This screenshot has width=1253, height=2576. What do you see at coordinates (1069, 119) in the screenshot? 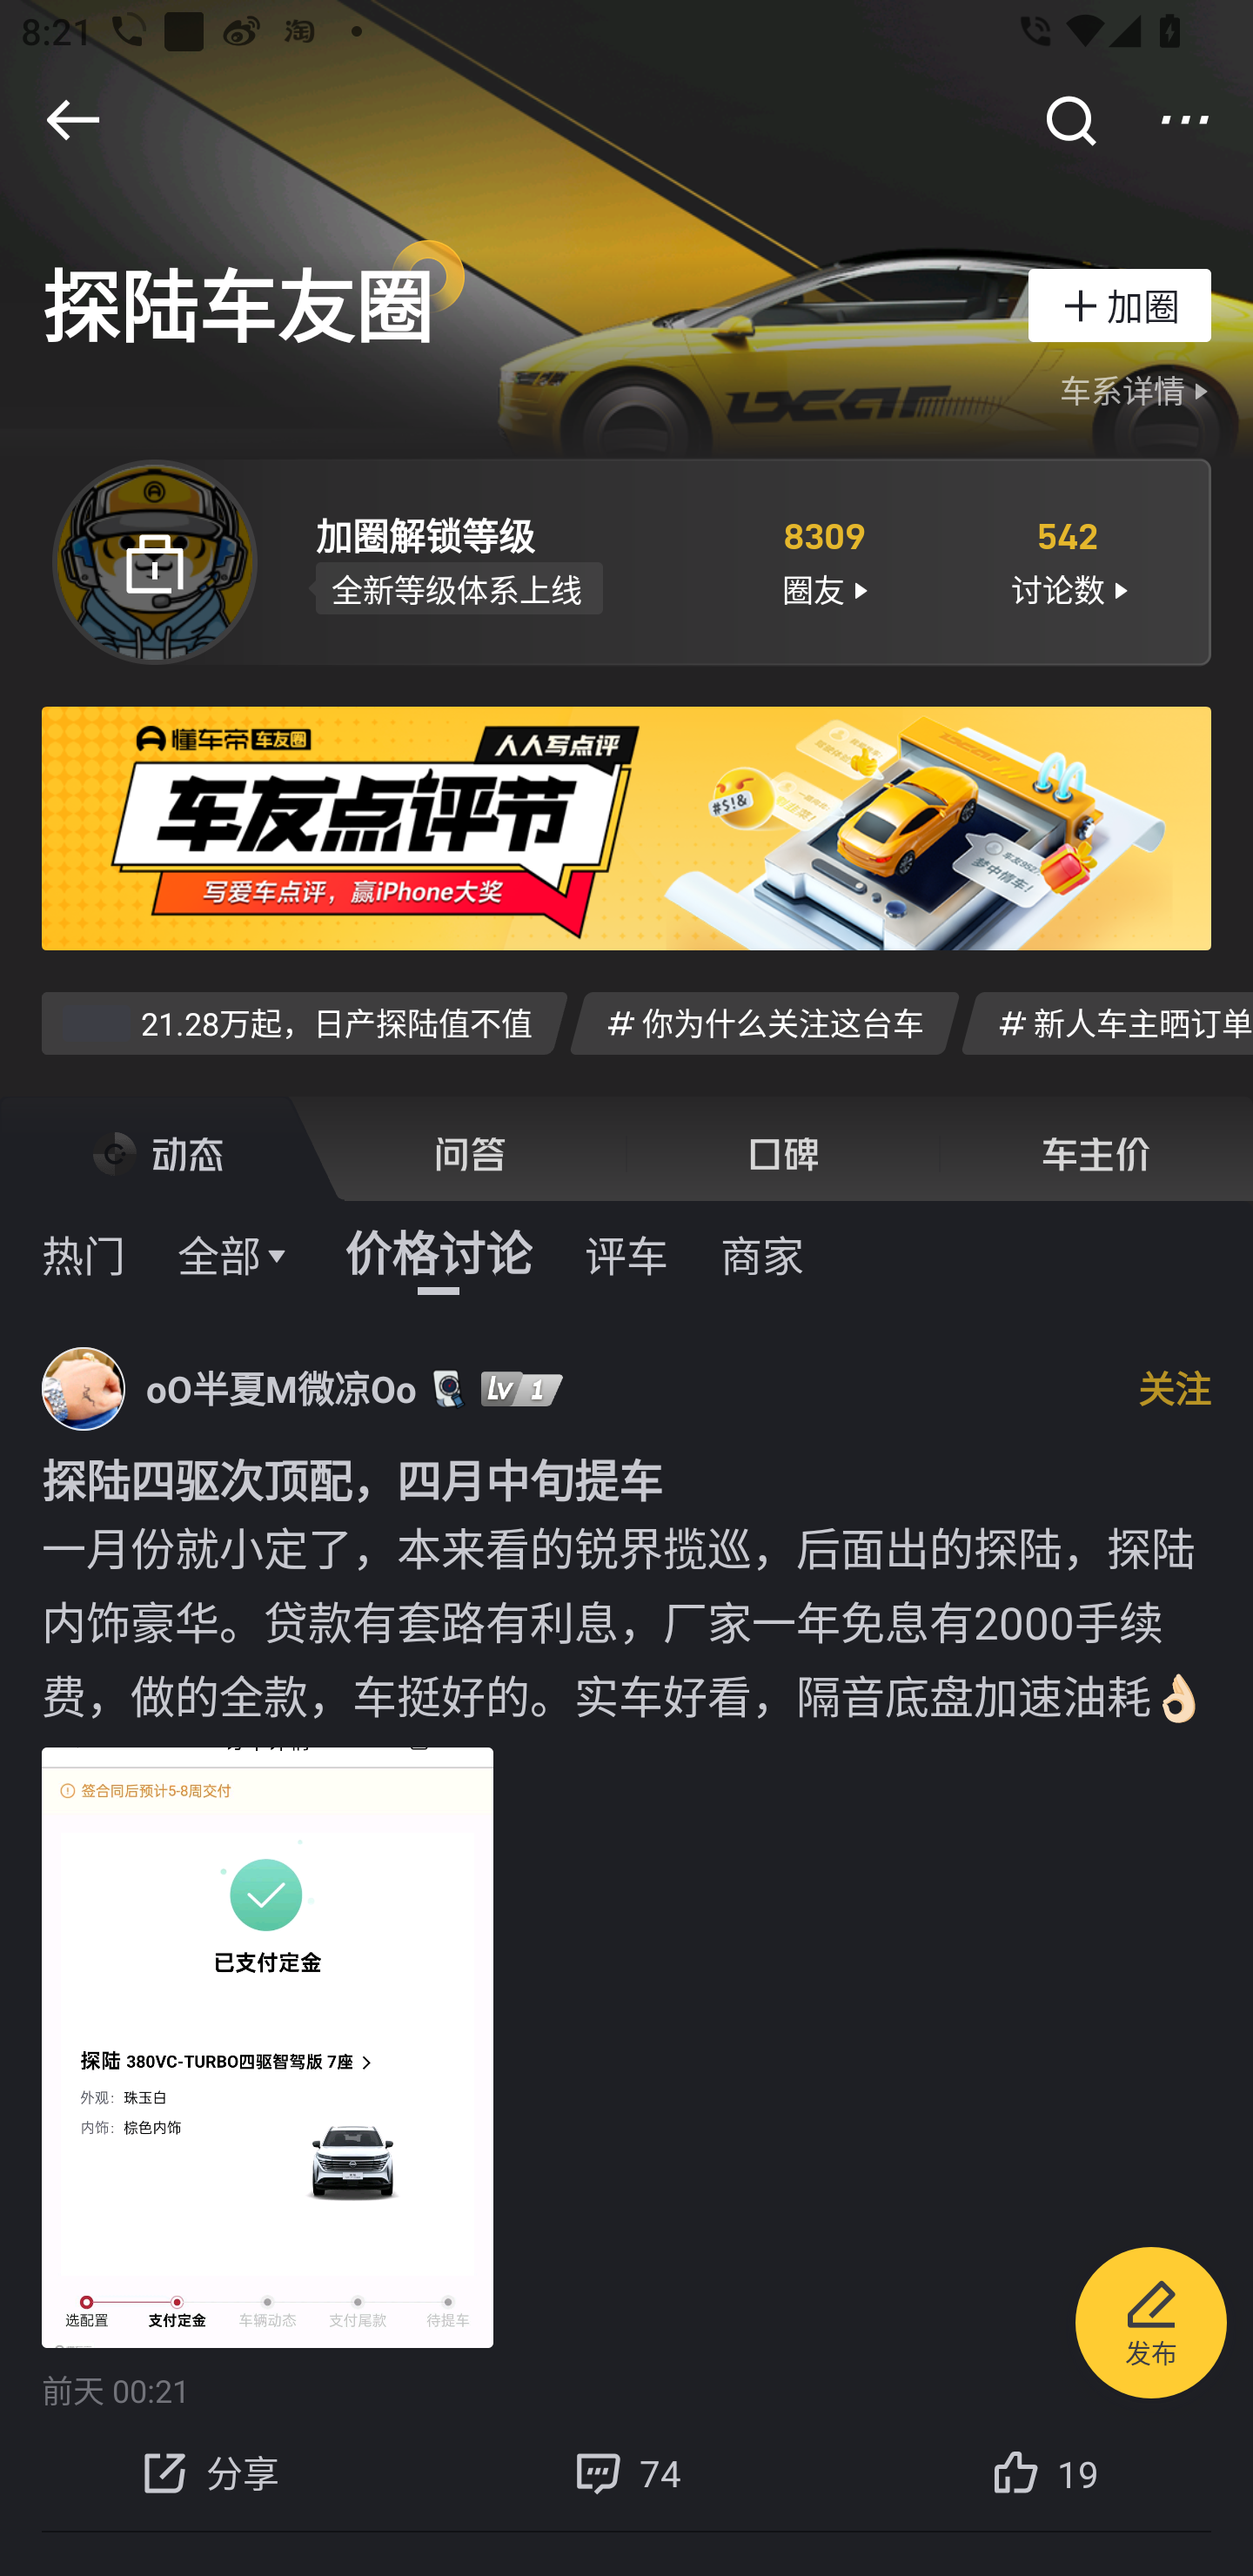
I see `` at bounding box center [1069, 119].